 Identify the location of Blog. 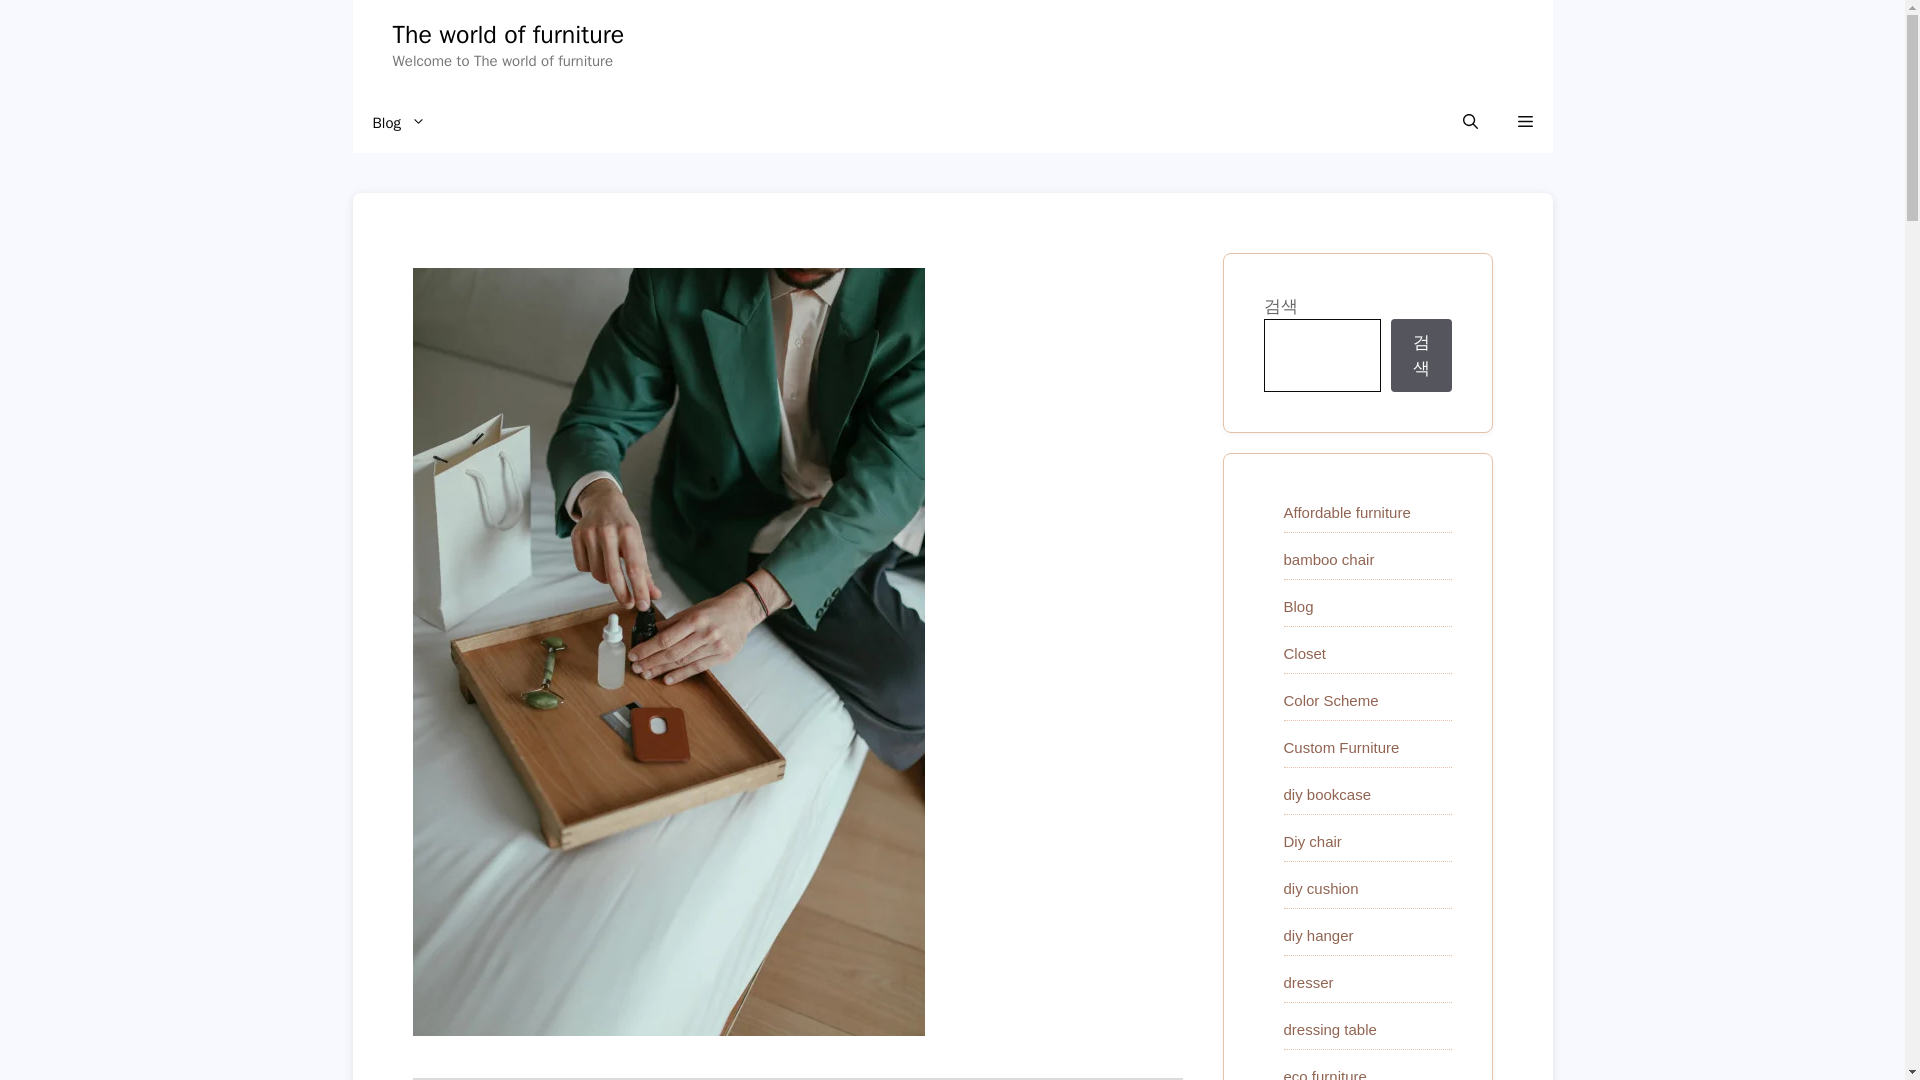
(1298, 606).